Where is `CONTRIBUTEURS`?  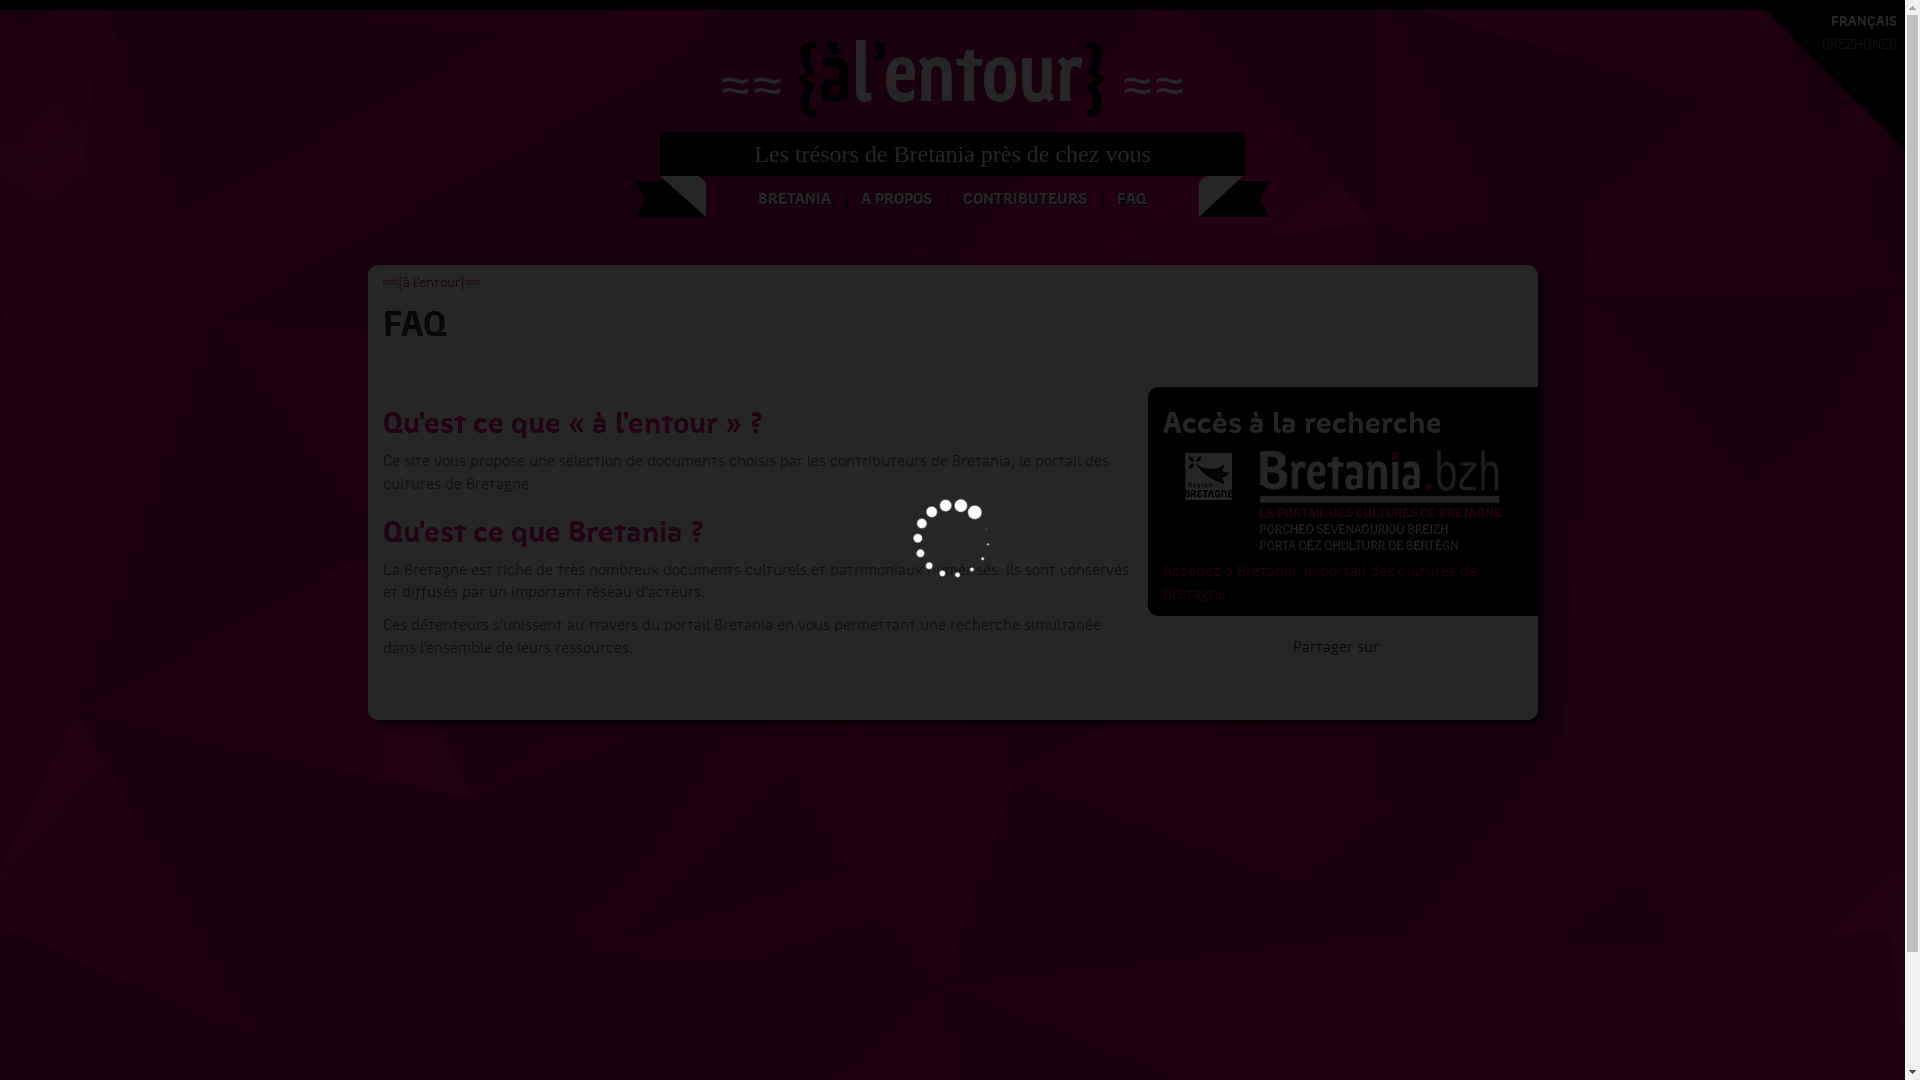
CONTRIBUTEURS is located at coordinates (1025, 199).